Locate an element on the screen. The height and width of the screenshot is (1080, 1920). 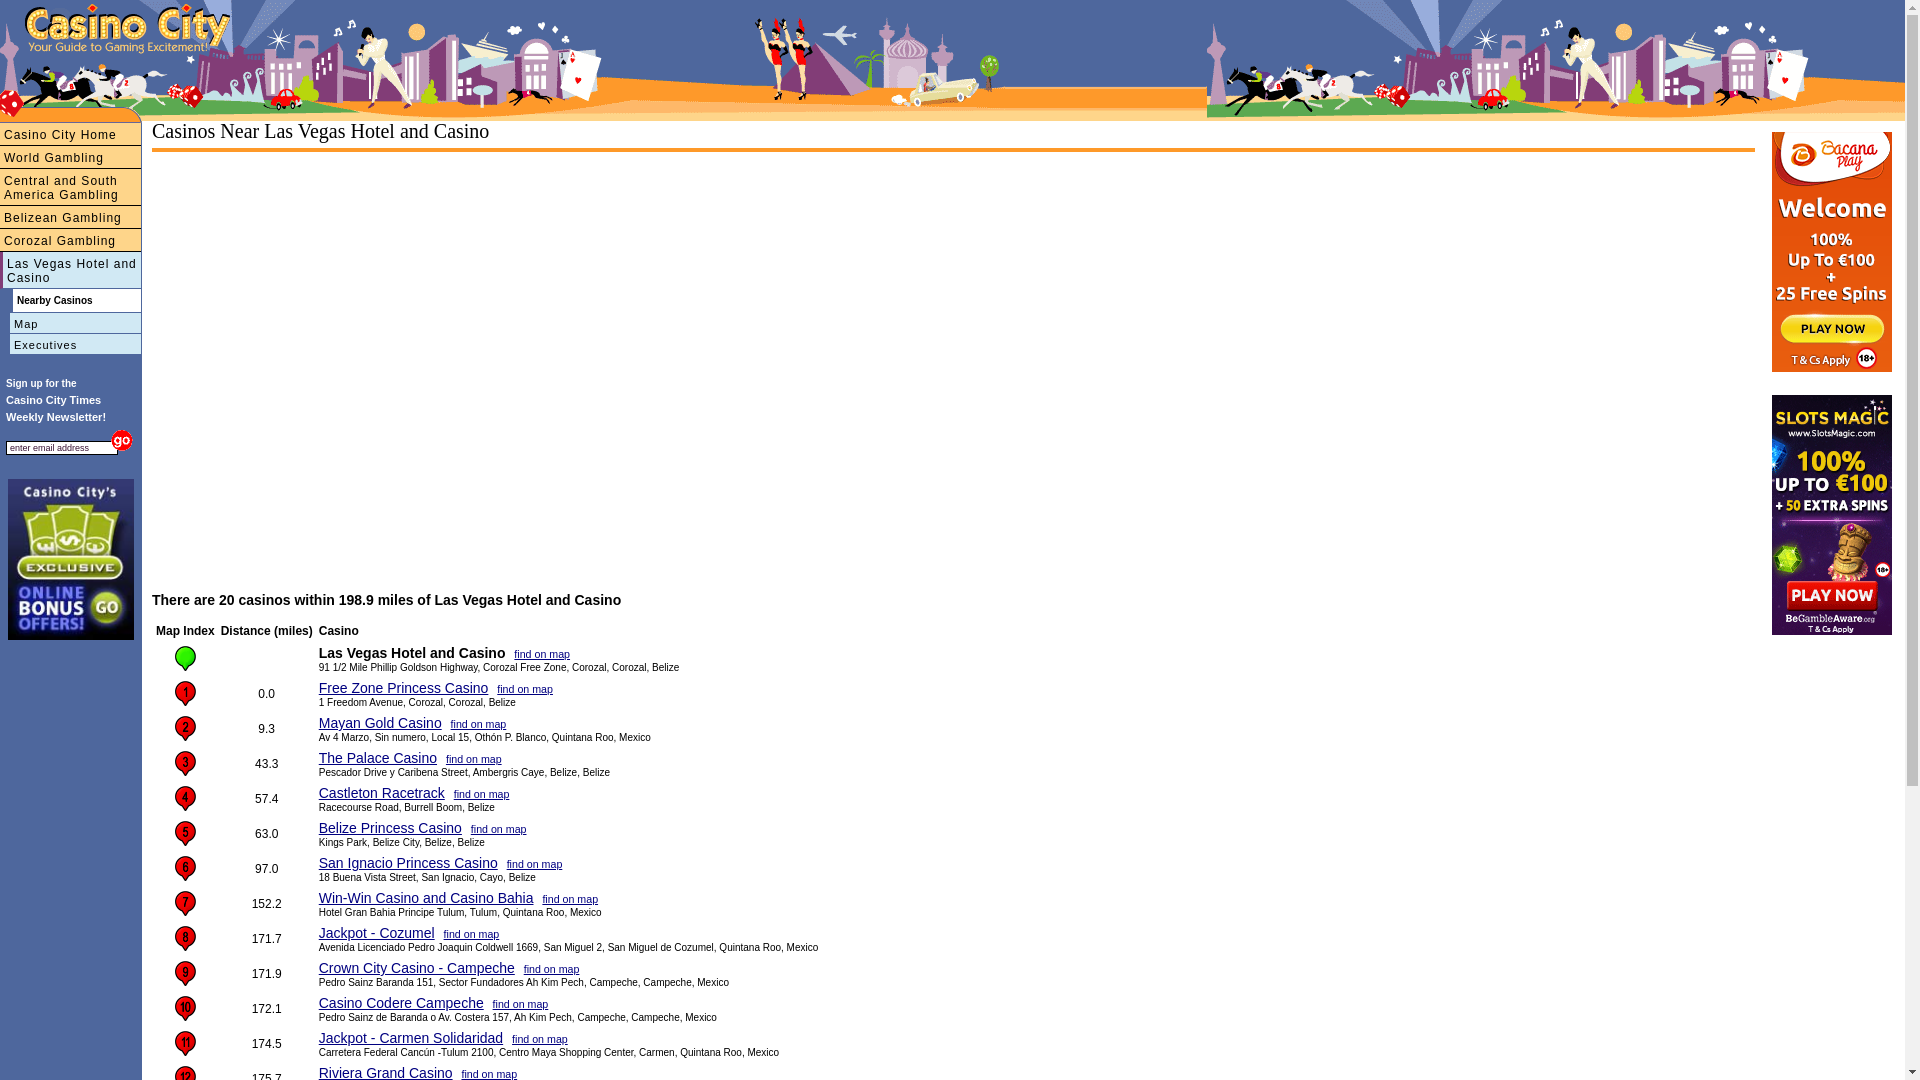
enter email address is located at coordinates (62, 448).